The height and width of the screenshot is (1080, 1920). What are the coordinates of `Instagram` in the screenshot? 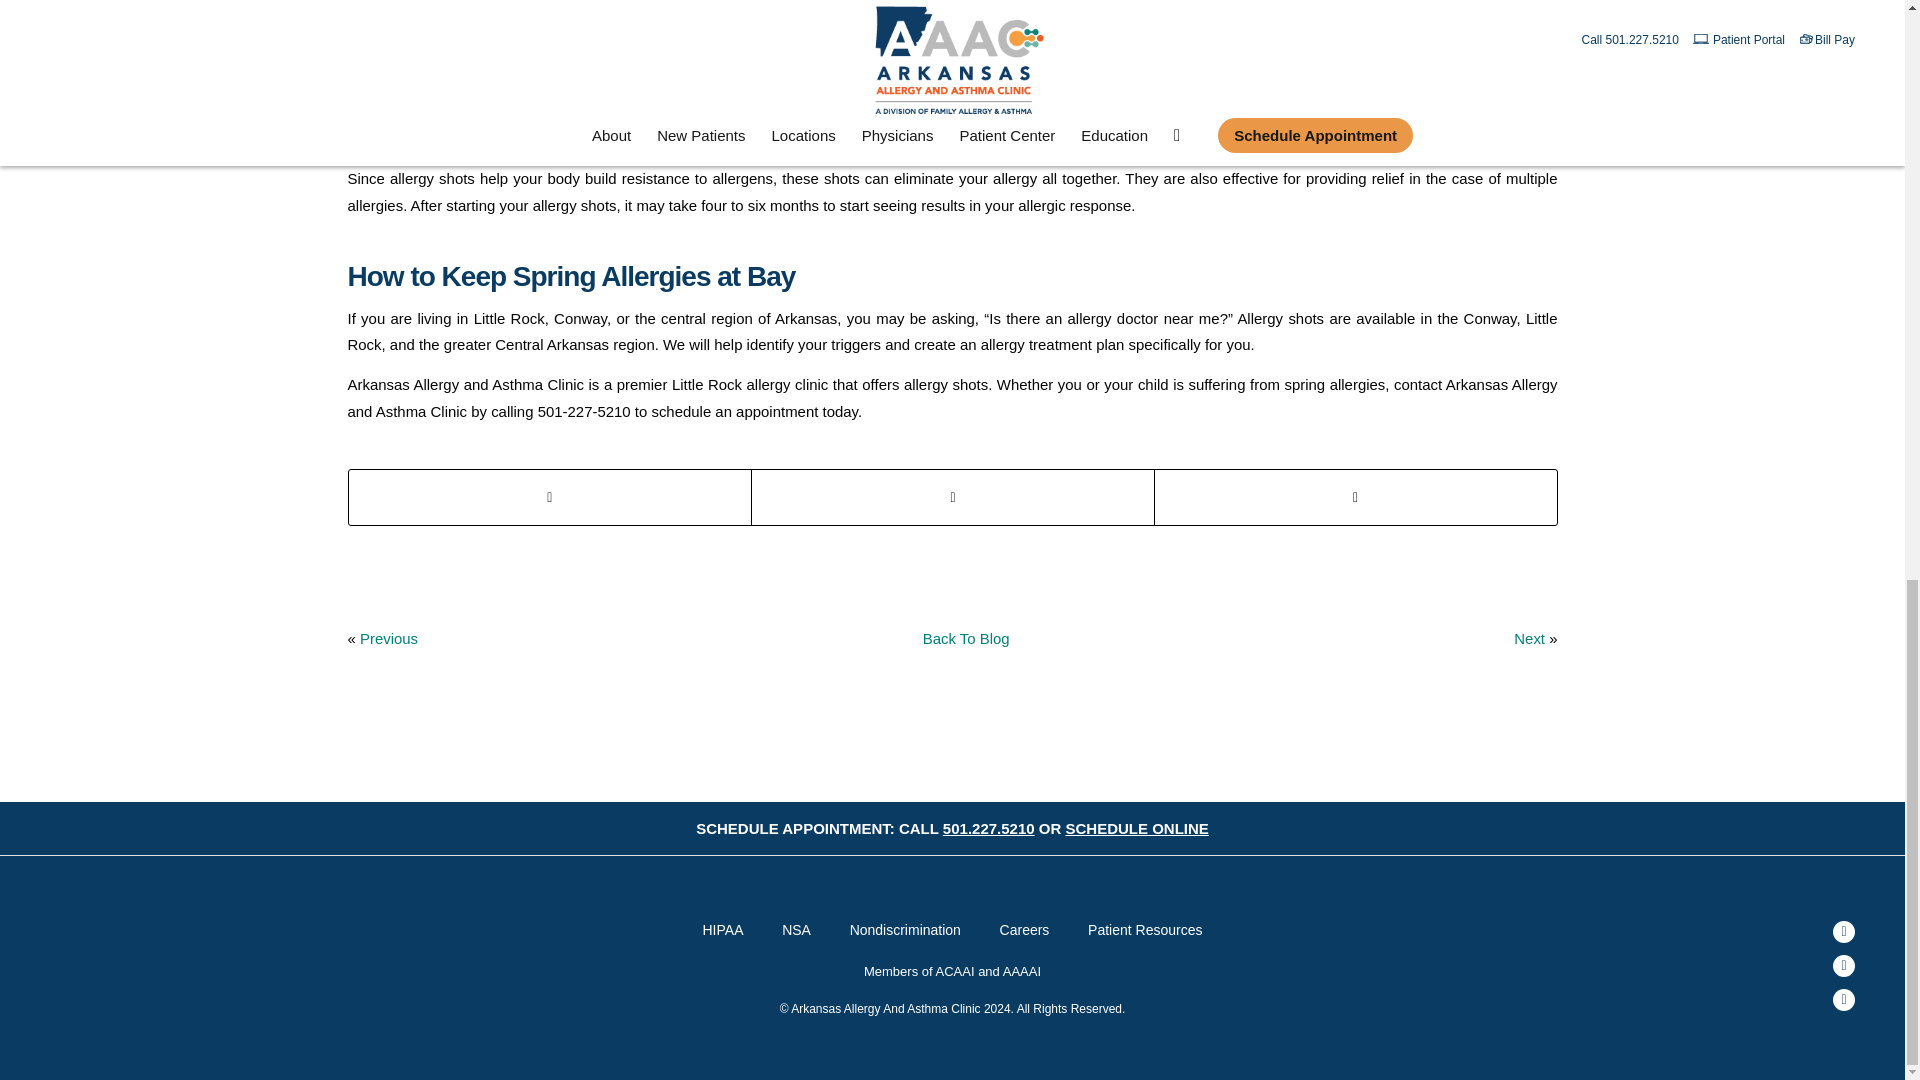 It's located at (1844, 1000).